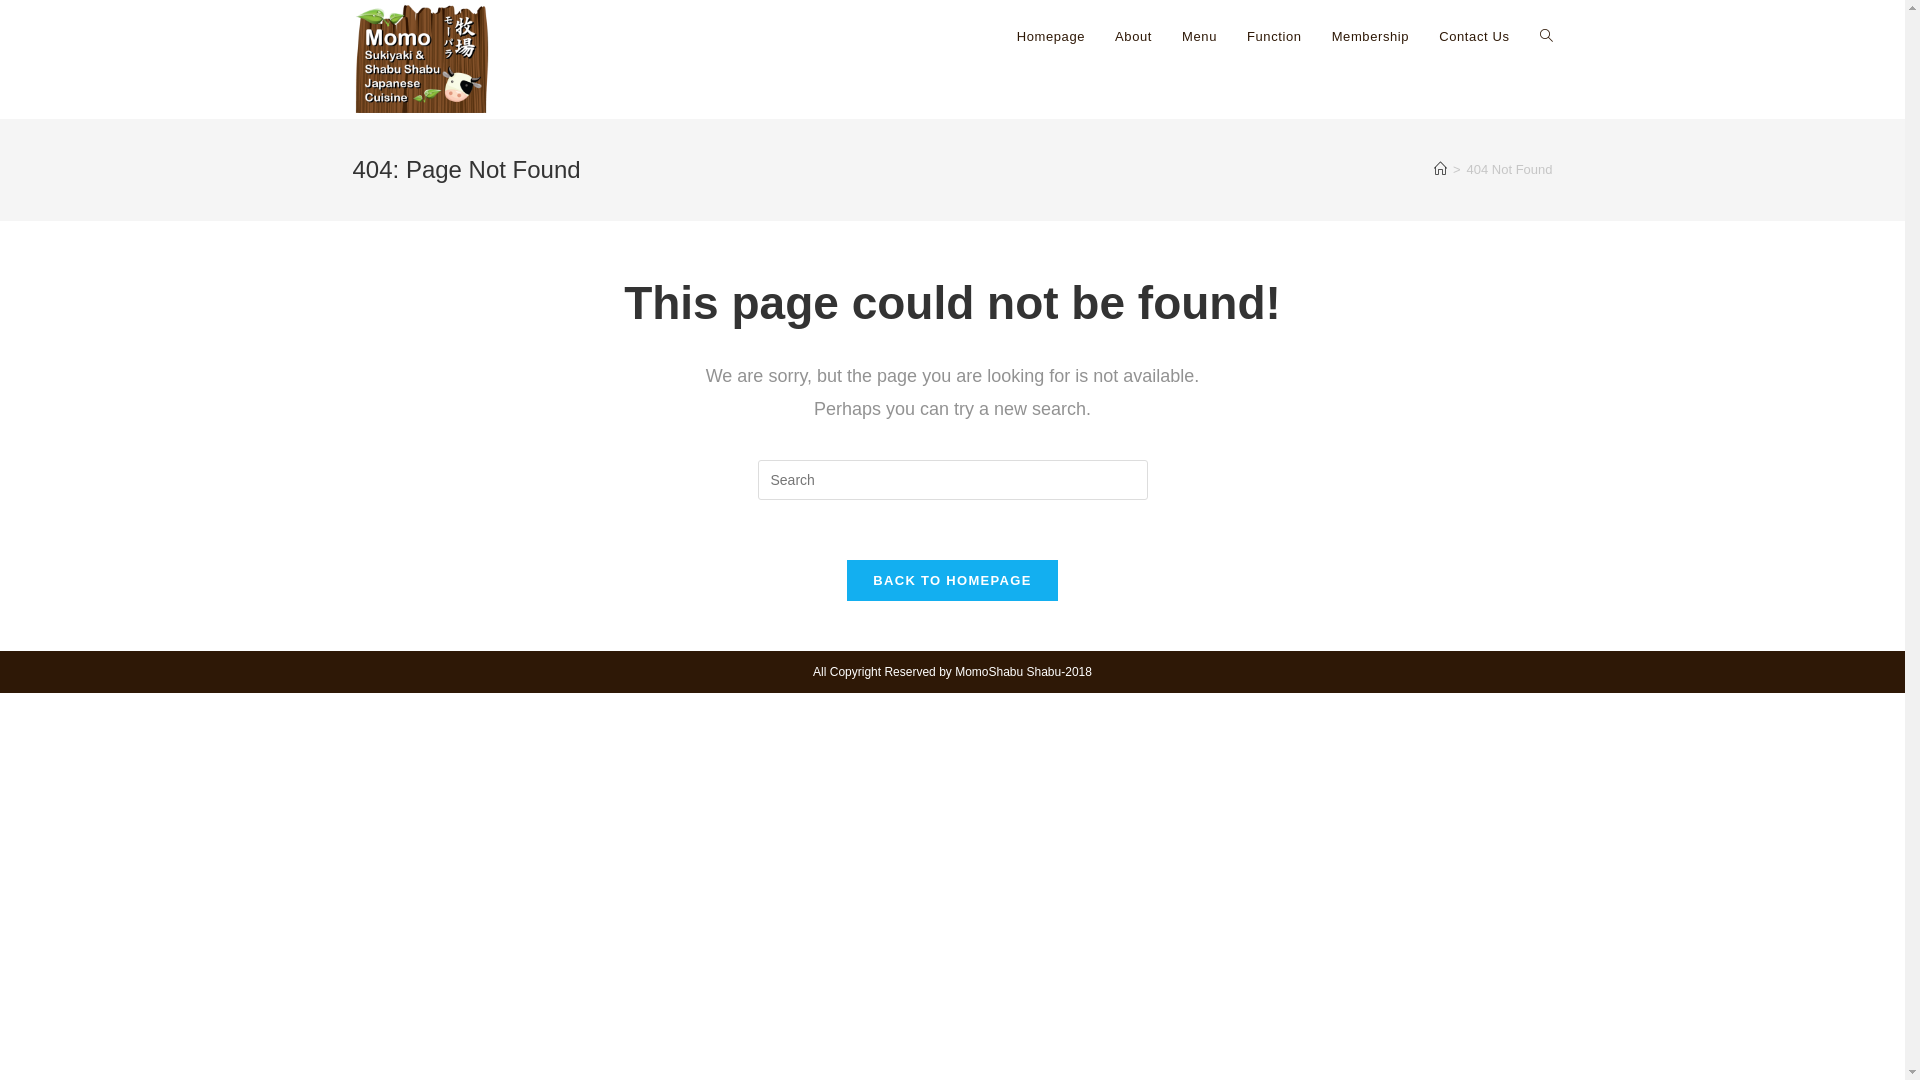 The width and height of the screenshot is (1920, 1080). Describe the element at coordinates (1274, 37) in the screenshot. I see `Function` at that location.